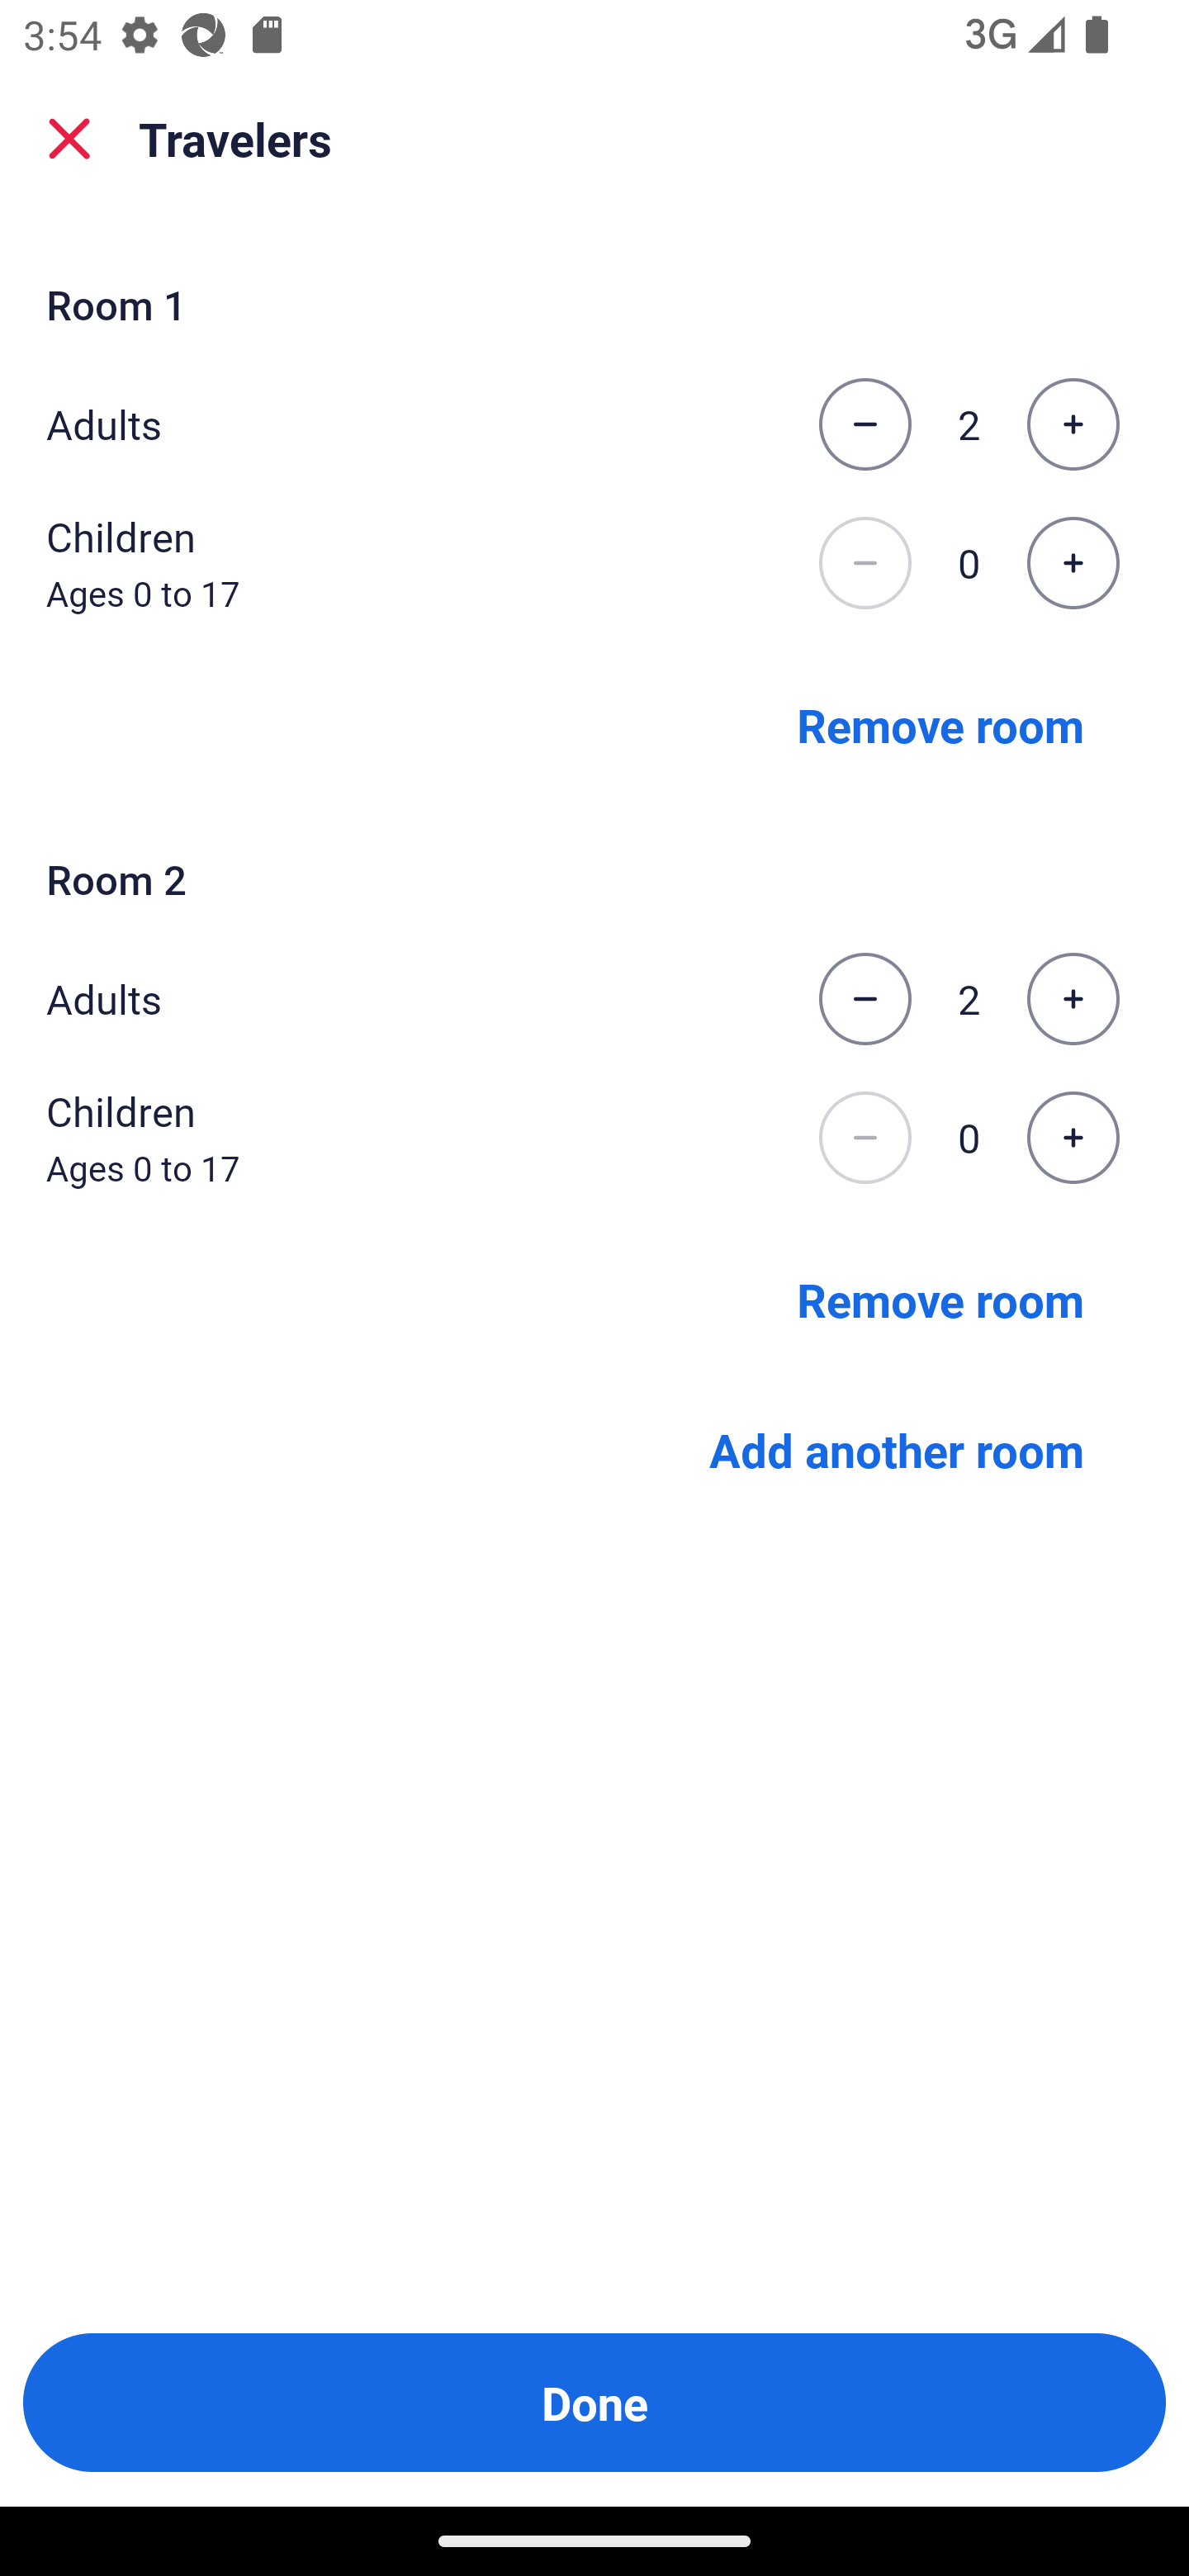 This screenshot has height=2576, width=1189. I want to click on Remove room, so click(940, 1300).